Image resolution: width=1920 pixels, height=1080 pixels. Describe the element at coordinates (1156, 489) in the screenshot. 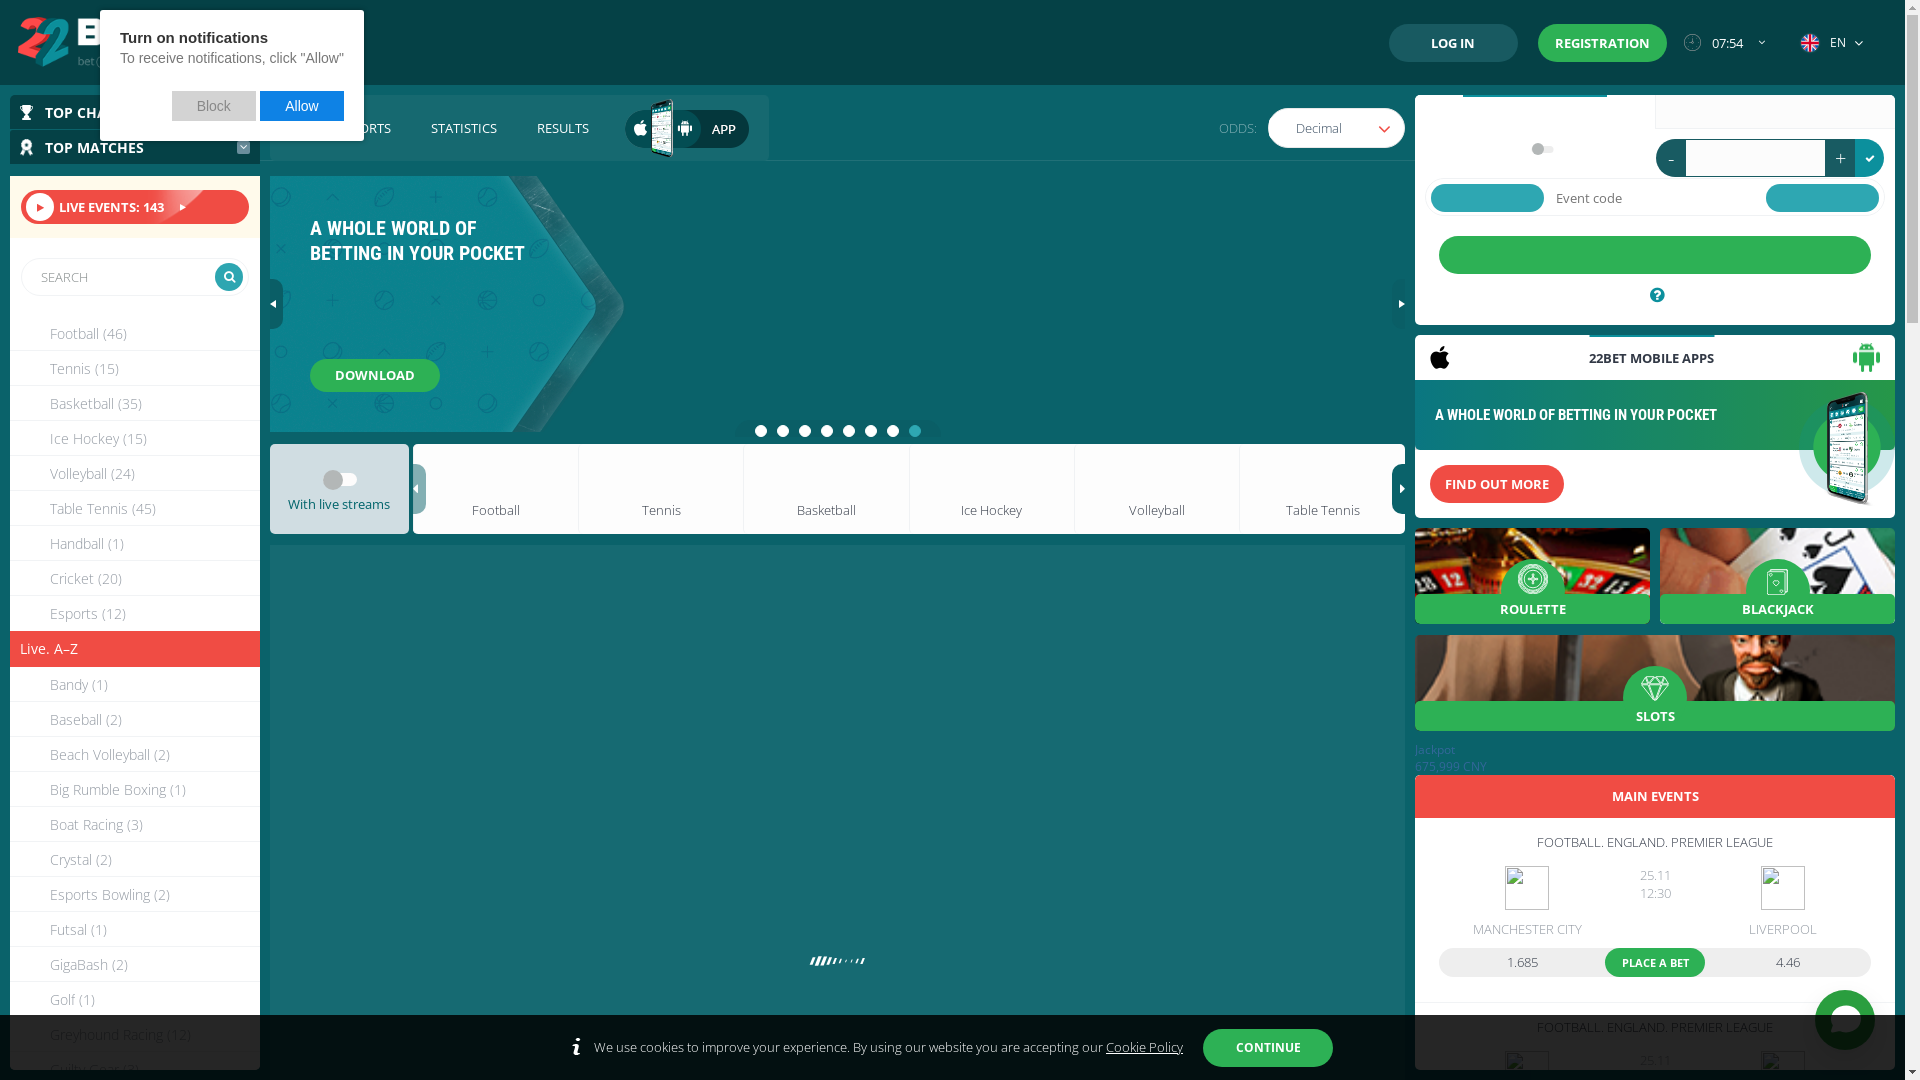

I see `Volleyball` at that location.